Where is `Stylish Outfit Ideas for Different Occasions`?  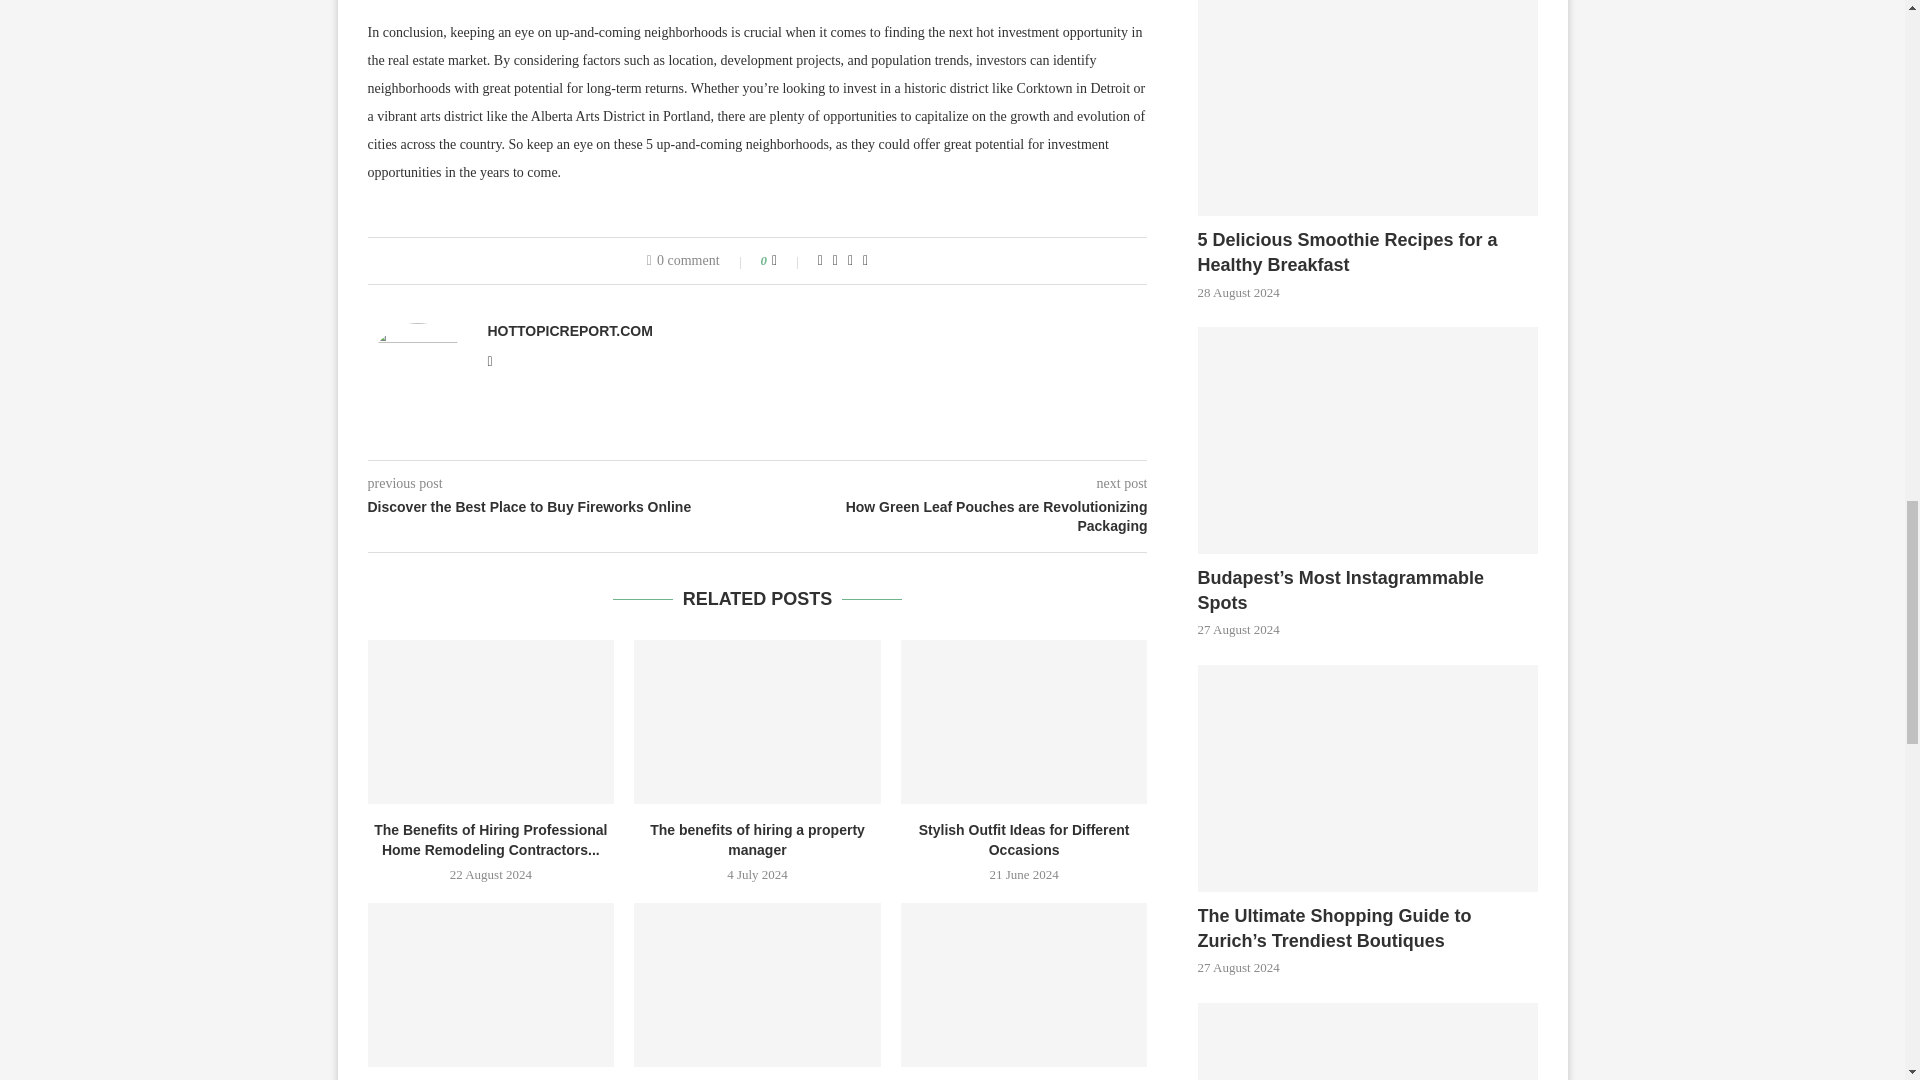
Stylish Outfit Ideas for Different Occasions is located at coordinates (1024, 722).